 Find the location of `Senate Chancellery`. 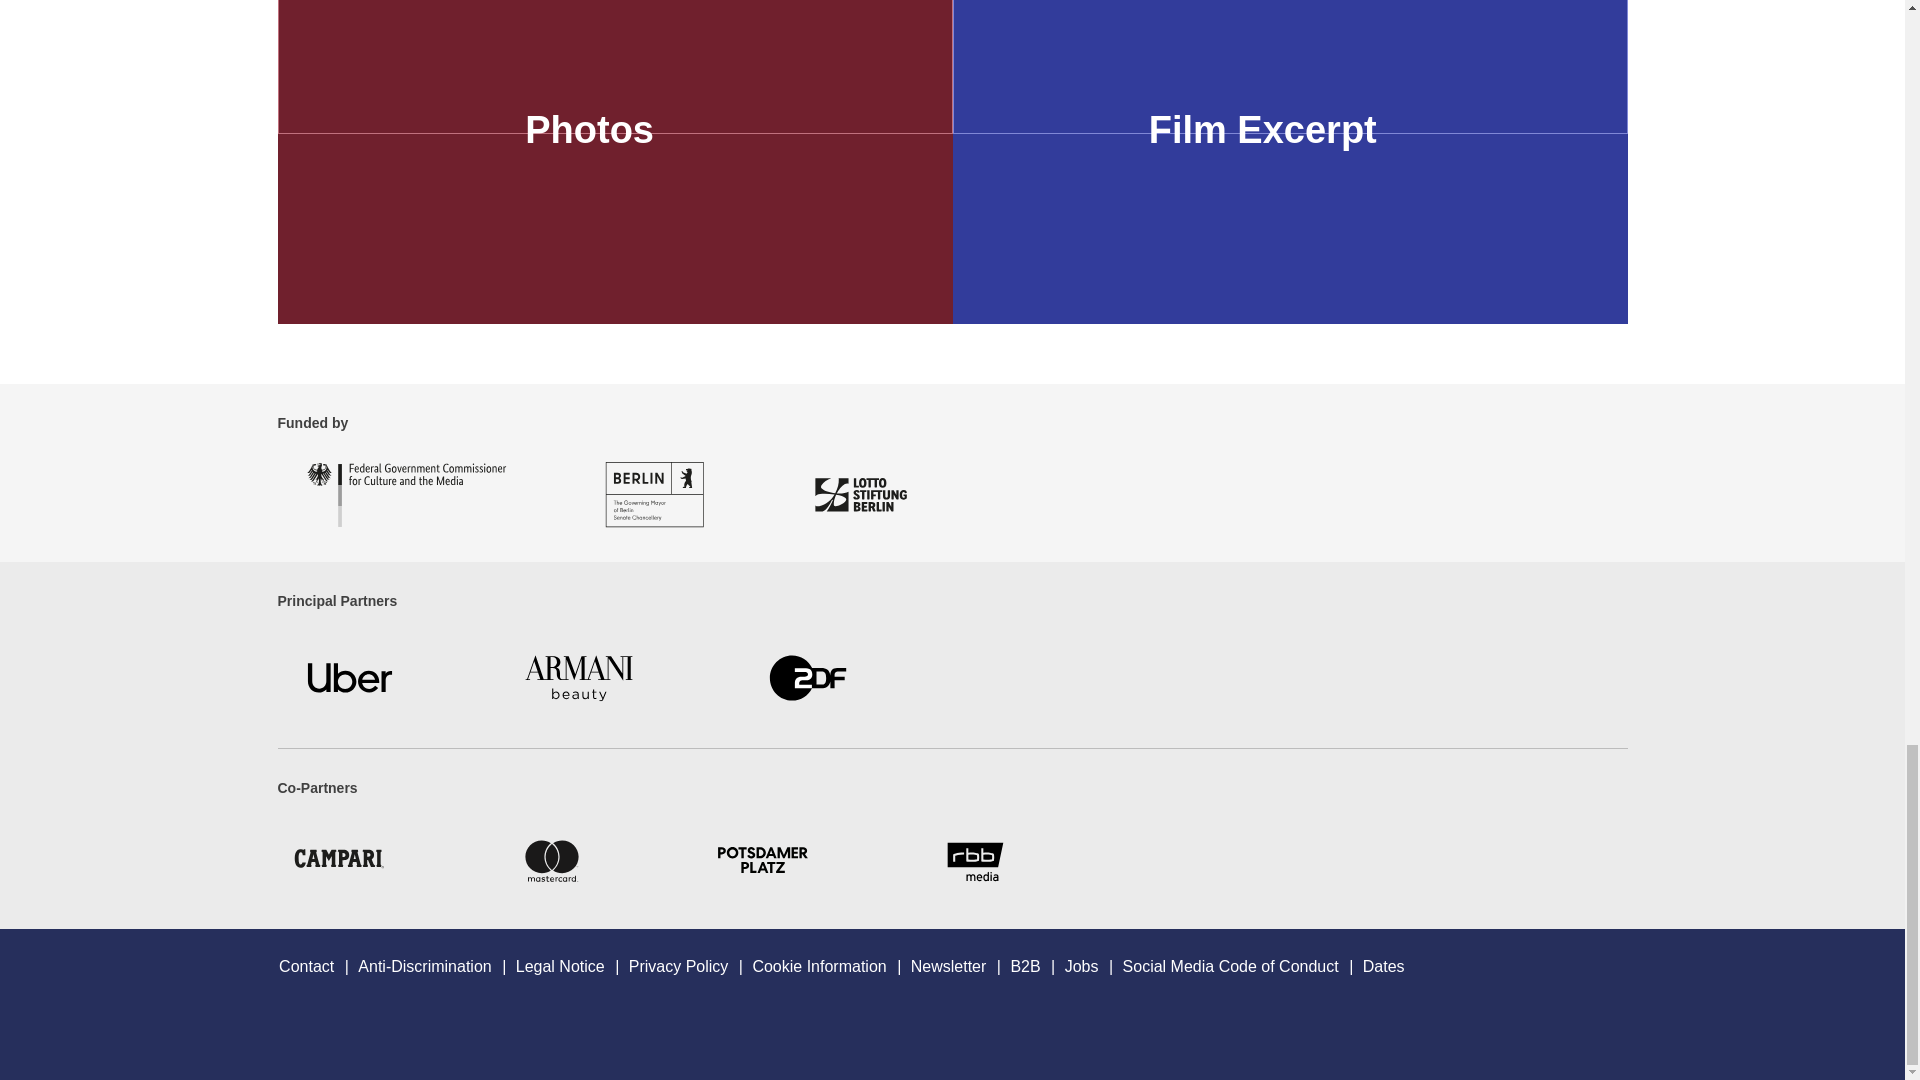

Senate Chancellery is located at coordinates (654, 494).